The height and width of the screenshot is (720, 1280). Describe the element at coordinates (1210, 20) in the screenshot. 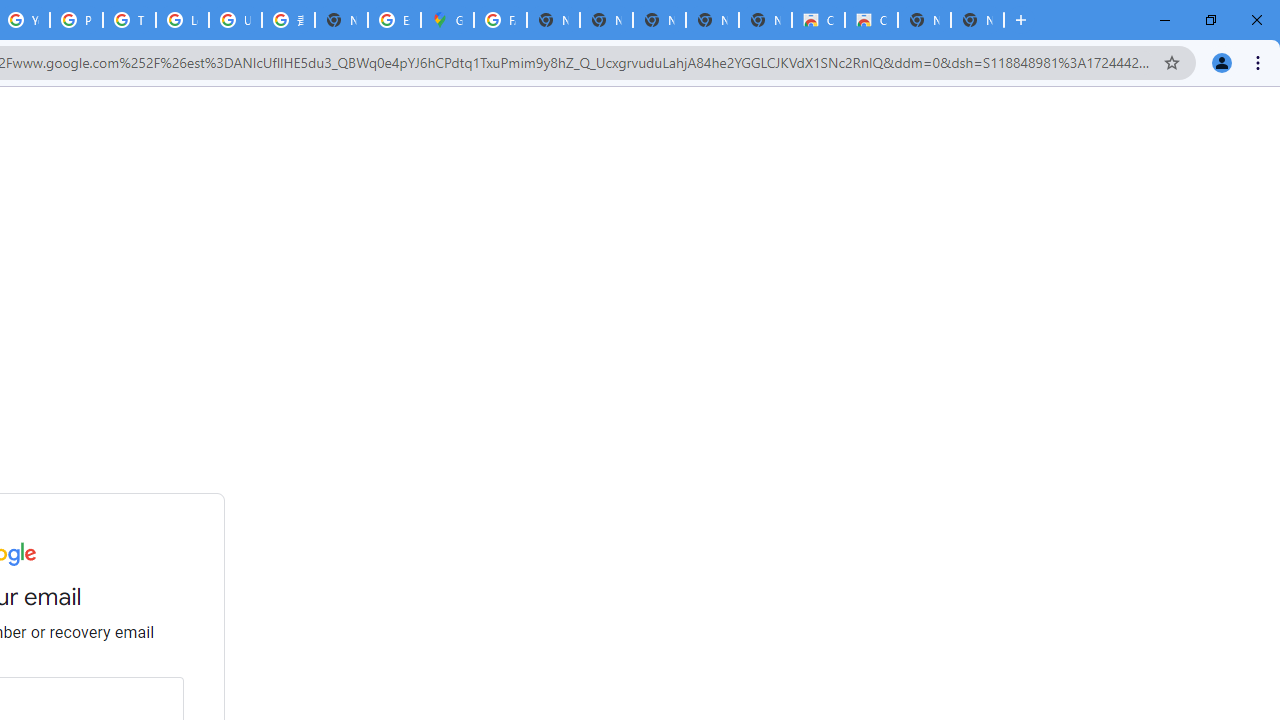

I see `Restore` at that location.